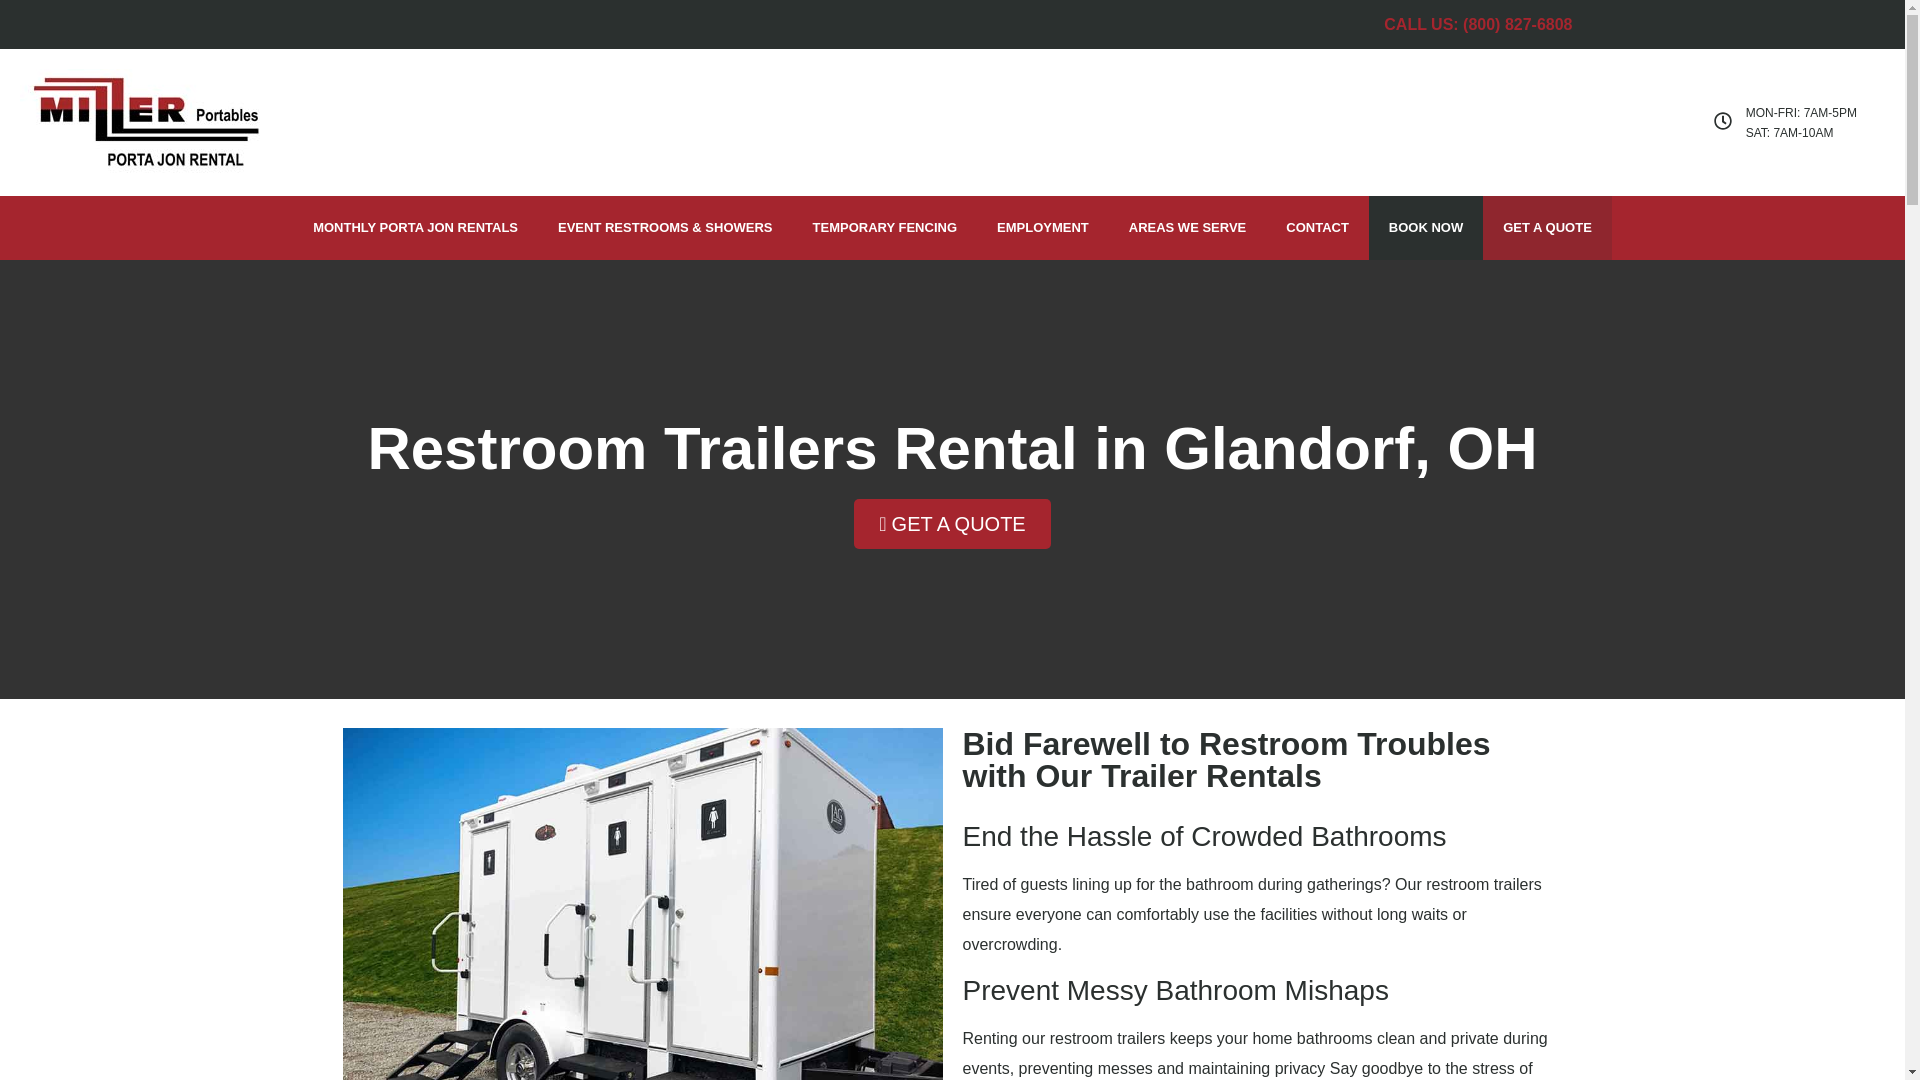 The width and height of the screenshot is (1920, 1080). What do you see at coordinates (415, 228) in the screenshot?
I see `MONTHLY PORTA JON RENTALS` at bounding box center [415, 228].